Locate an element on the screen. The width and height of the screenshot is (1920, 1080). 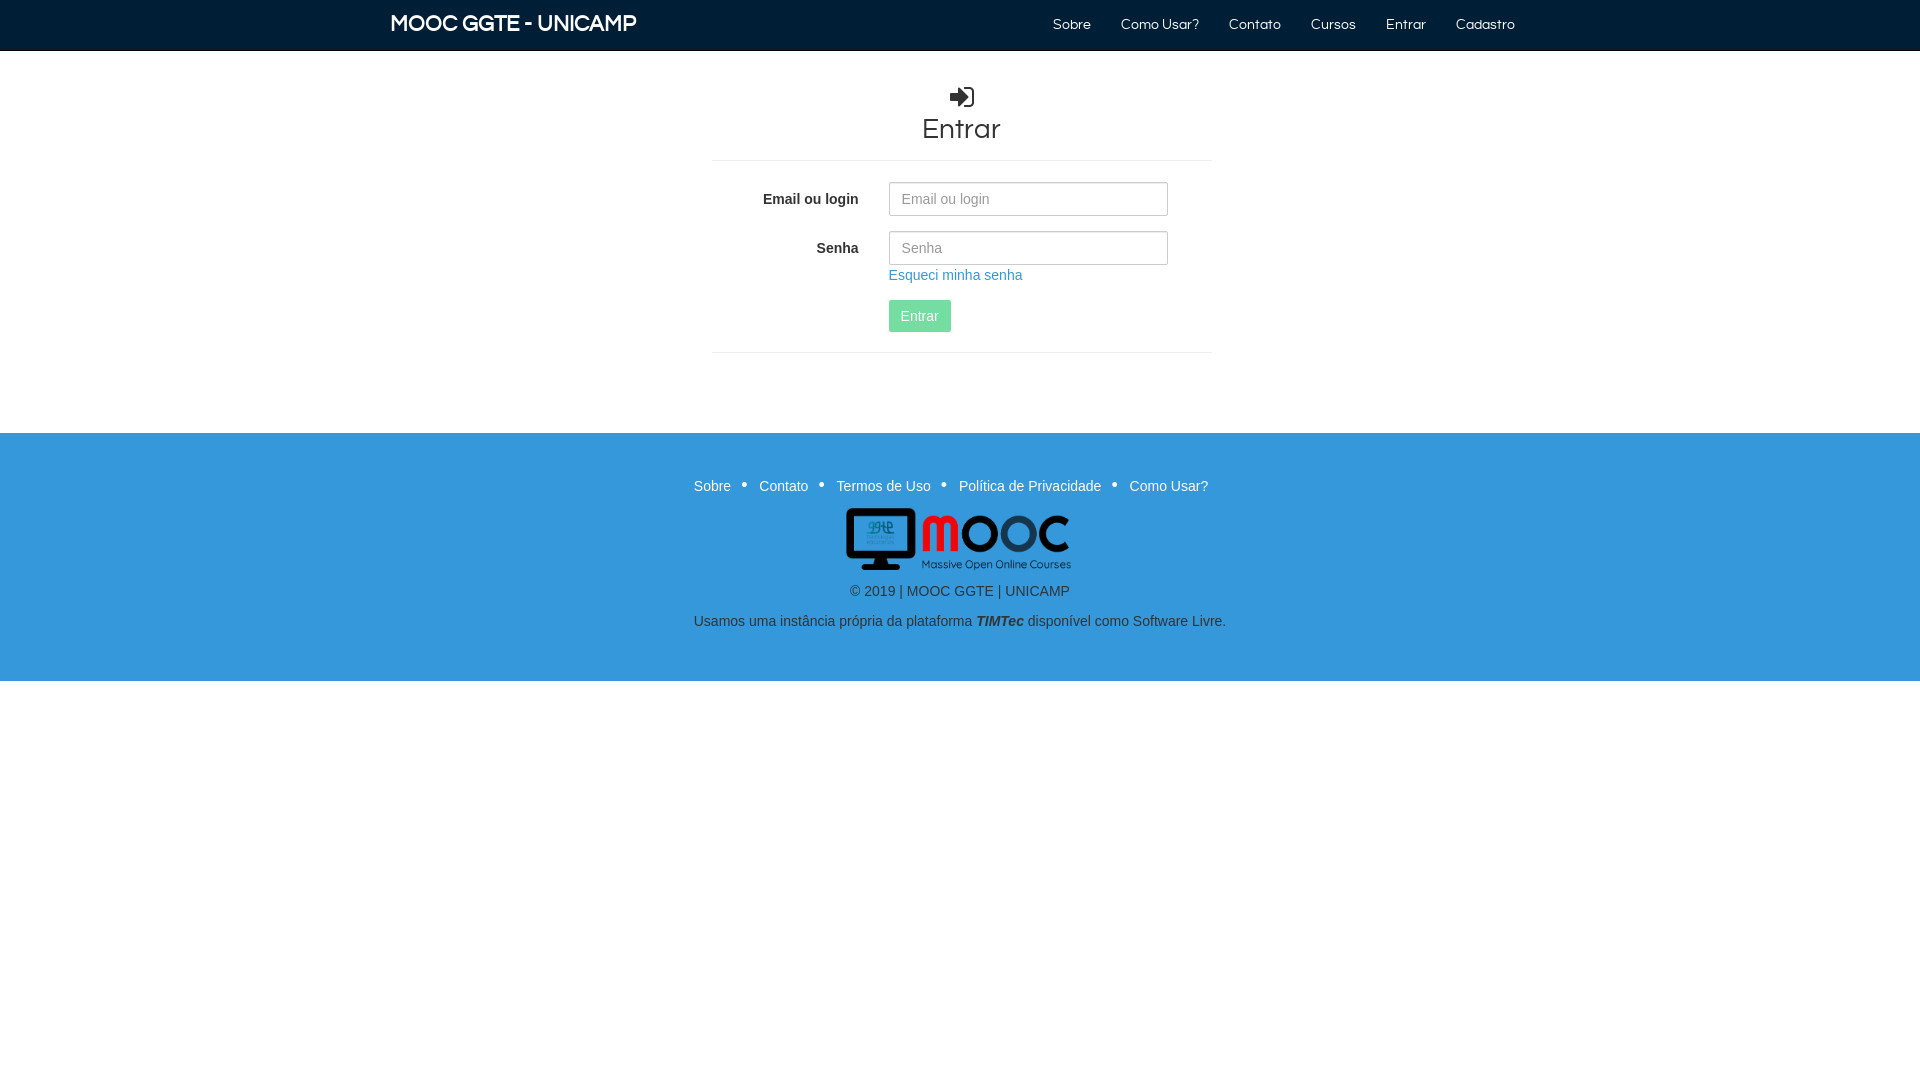
Contato is located at coordinates (784, 486).